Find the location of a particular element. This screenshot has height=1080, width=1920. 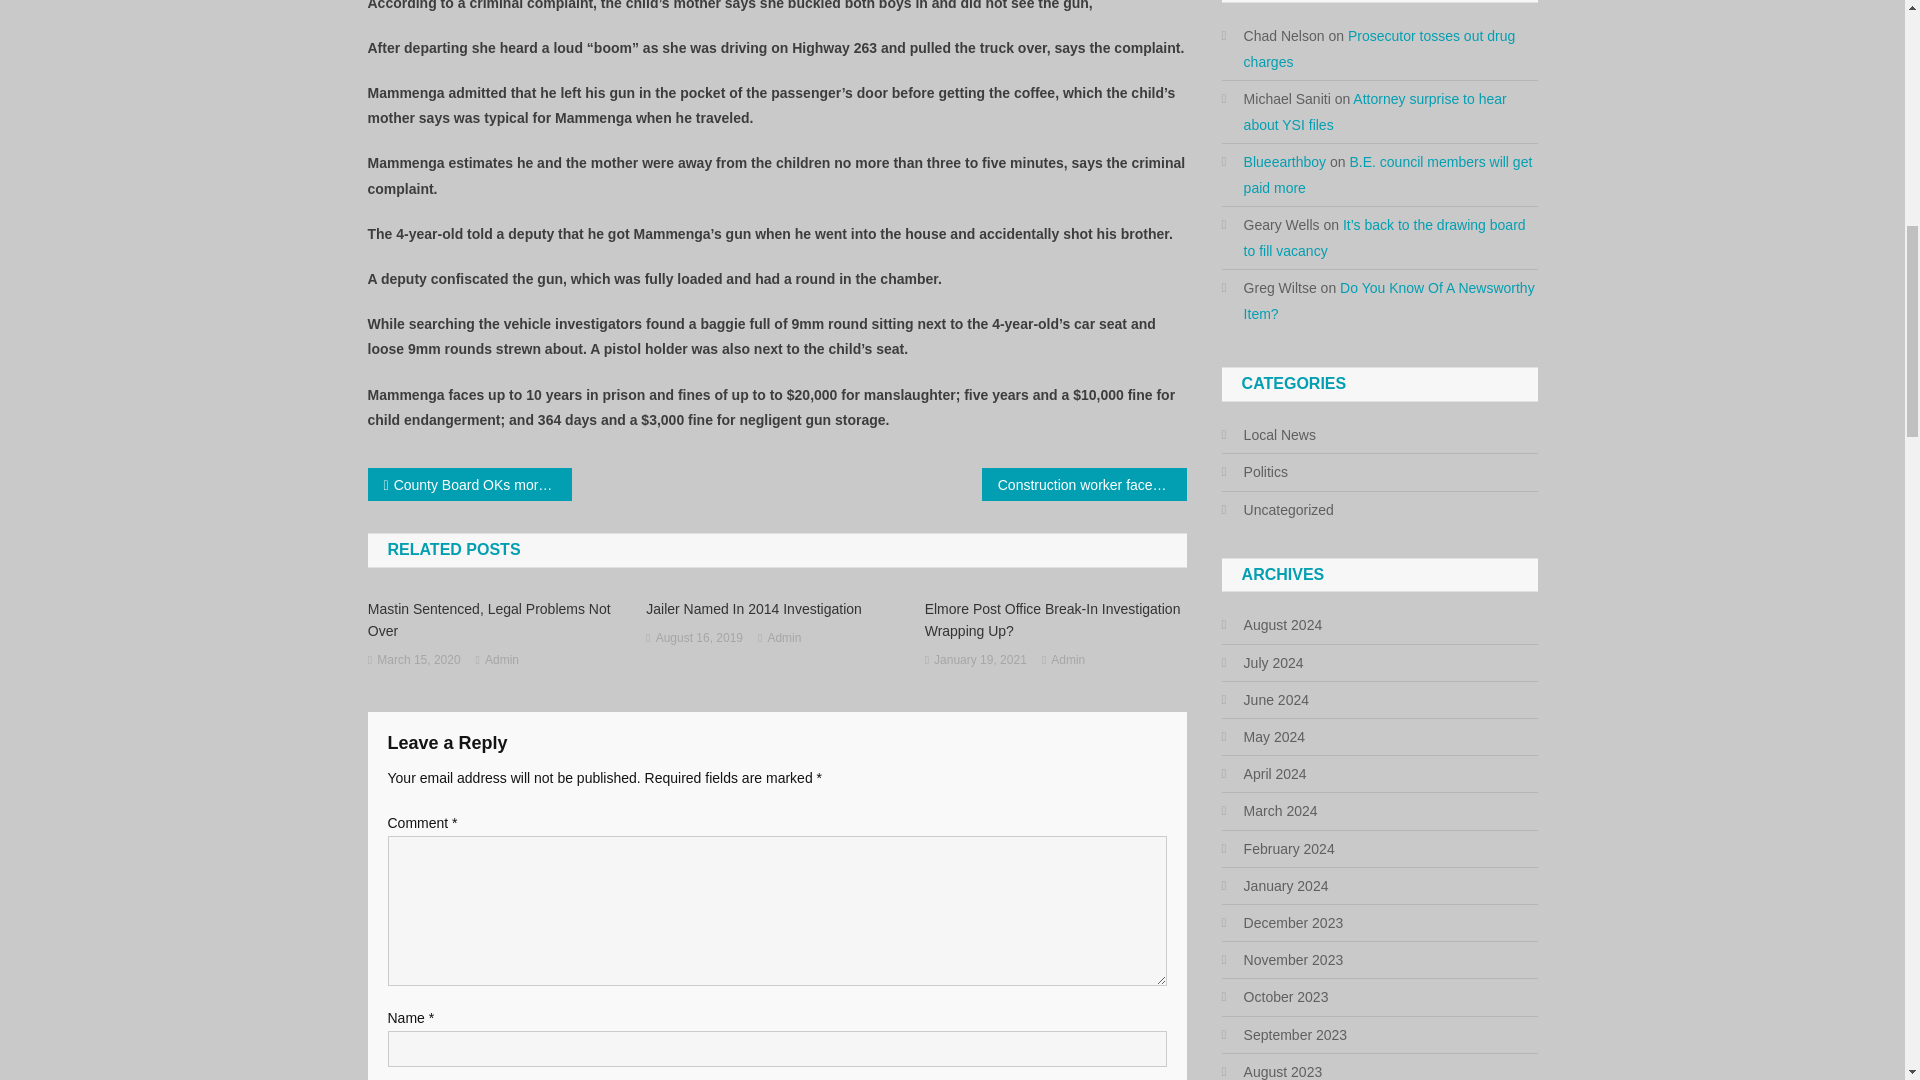

Do You Know Of A Newsworthy Item? is located at coordinates (1389, 300).